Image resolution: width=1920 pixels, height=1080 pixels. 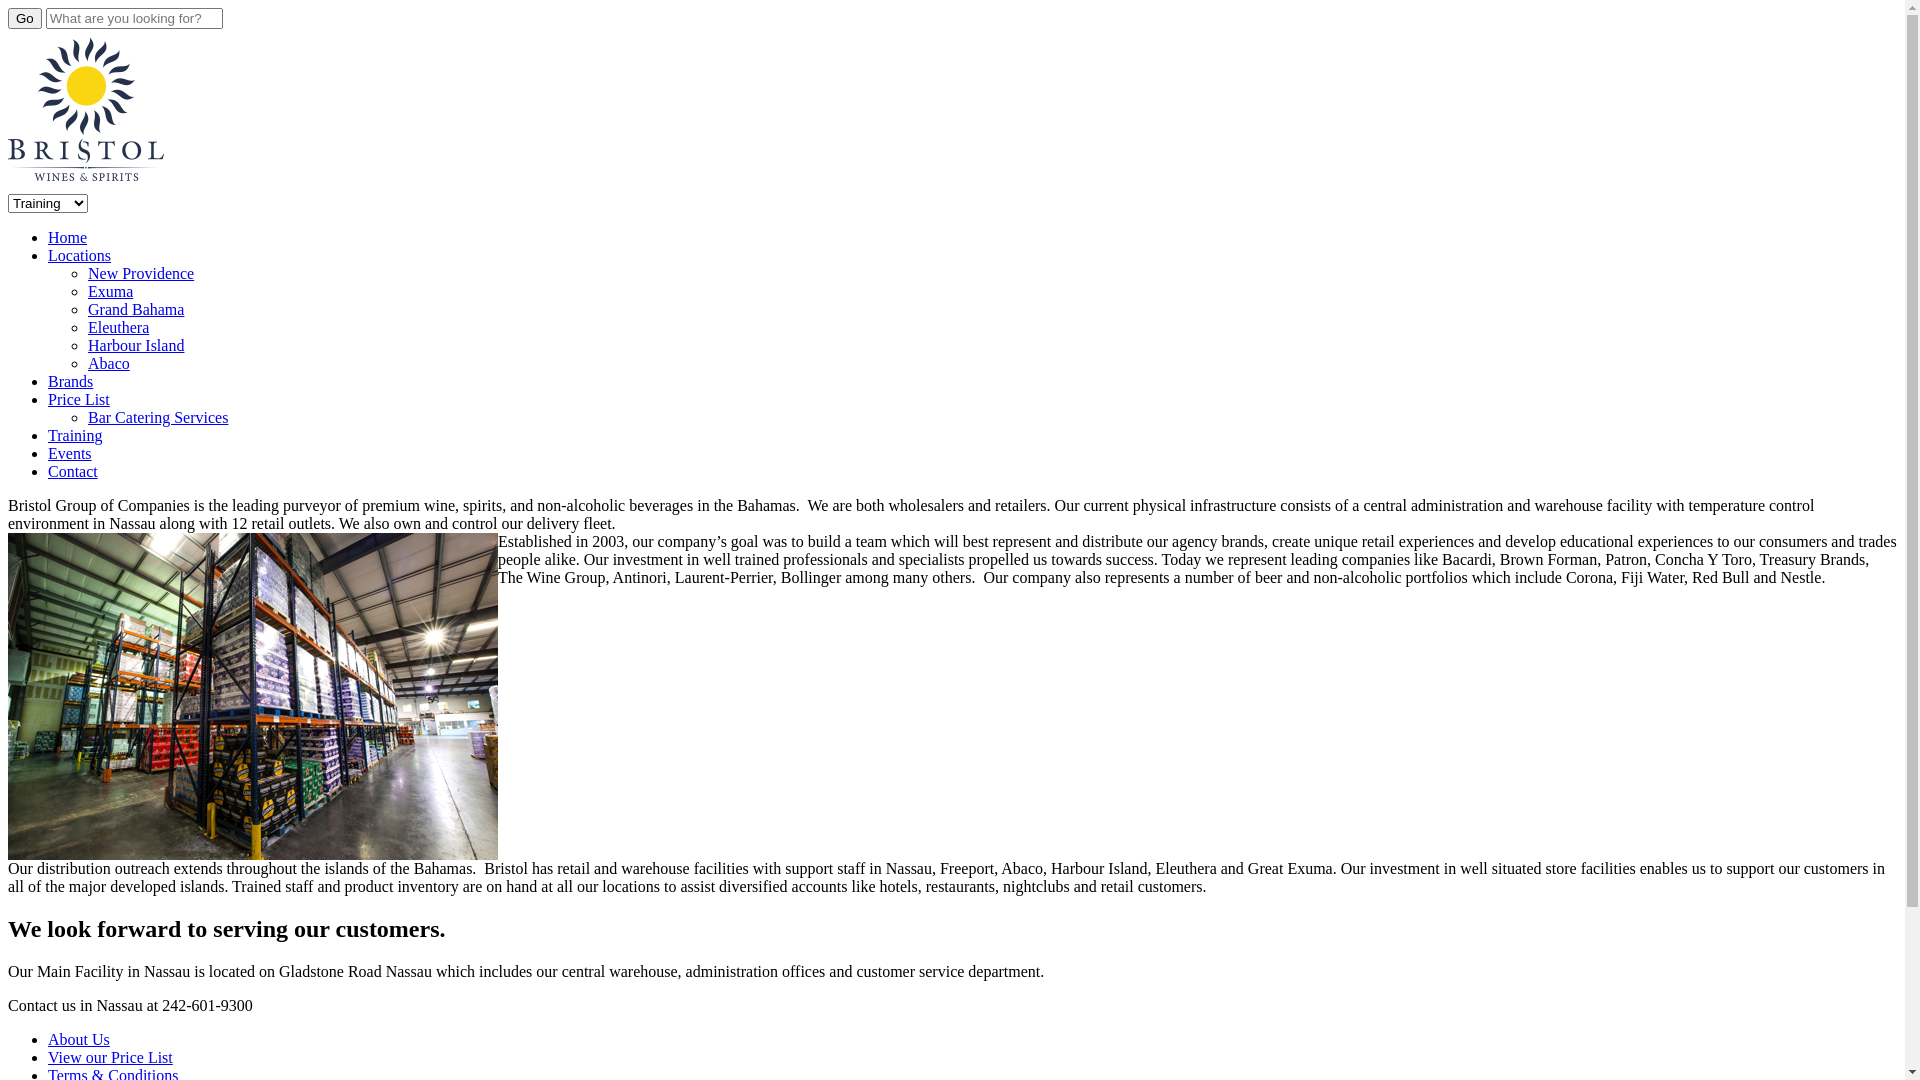 What do you see at coordinates (70, 454) in the screenshot?
I see `Events` at bounding box center [70, 454].